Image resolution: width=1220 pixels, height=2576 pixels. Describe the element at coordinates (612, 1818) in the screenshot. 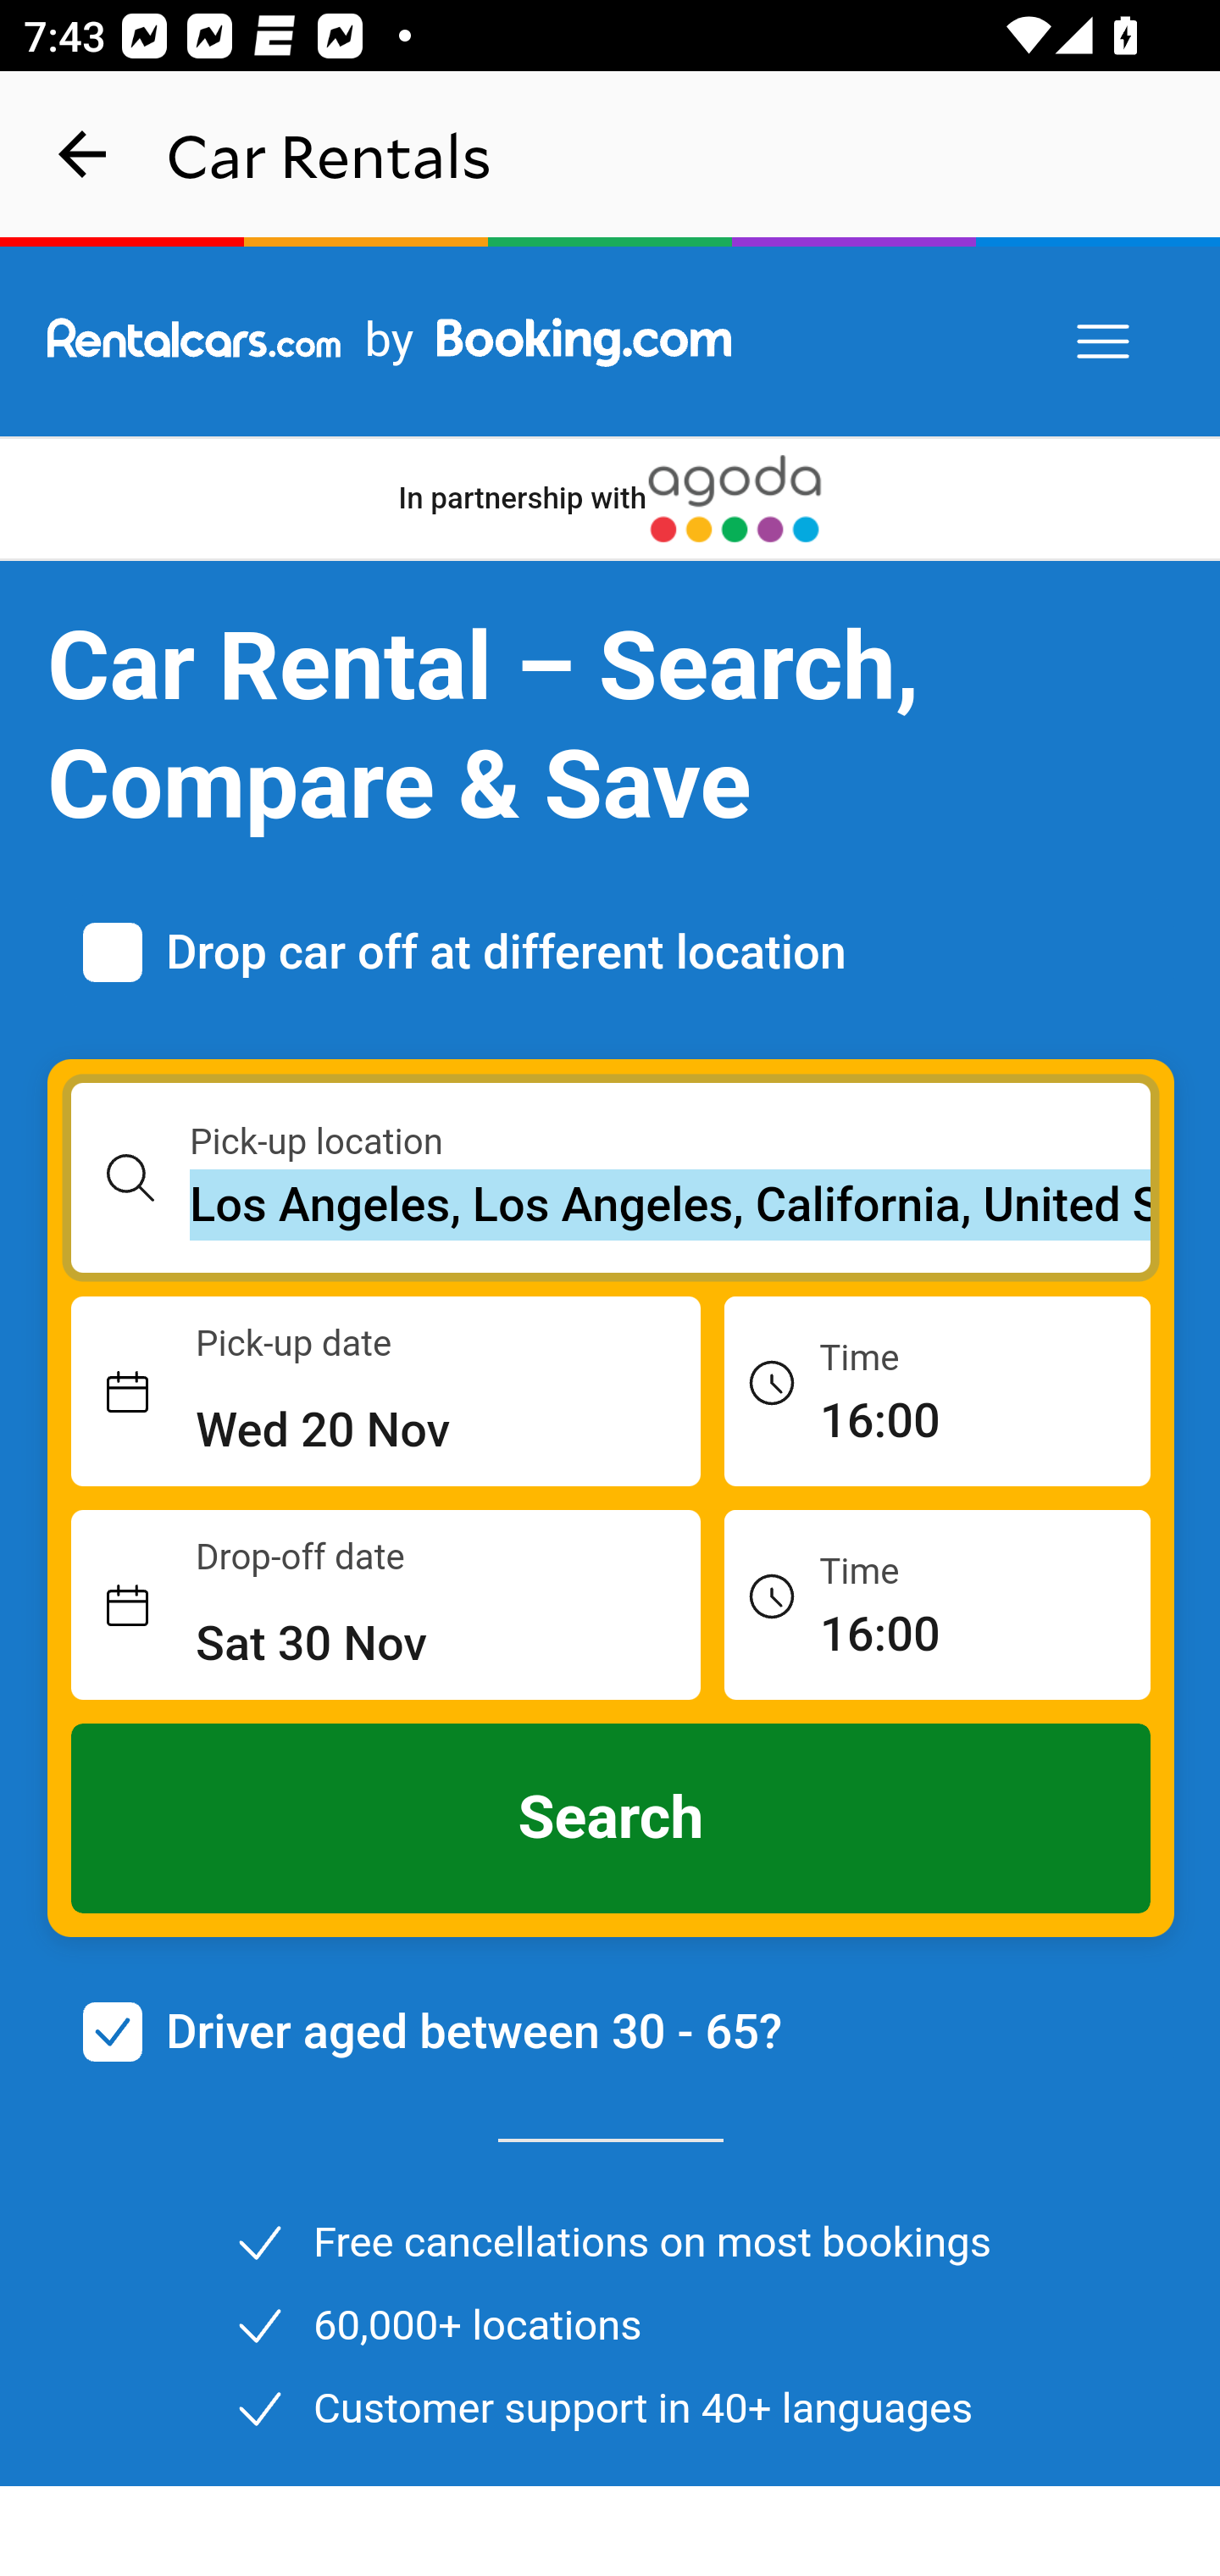

I see `Search` at that location.